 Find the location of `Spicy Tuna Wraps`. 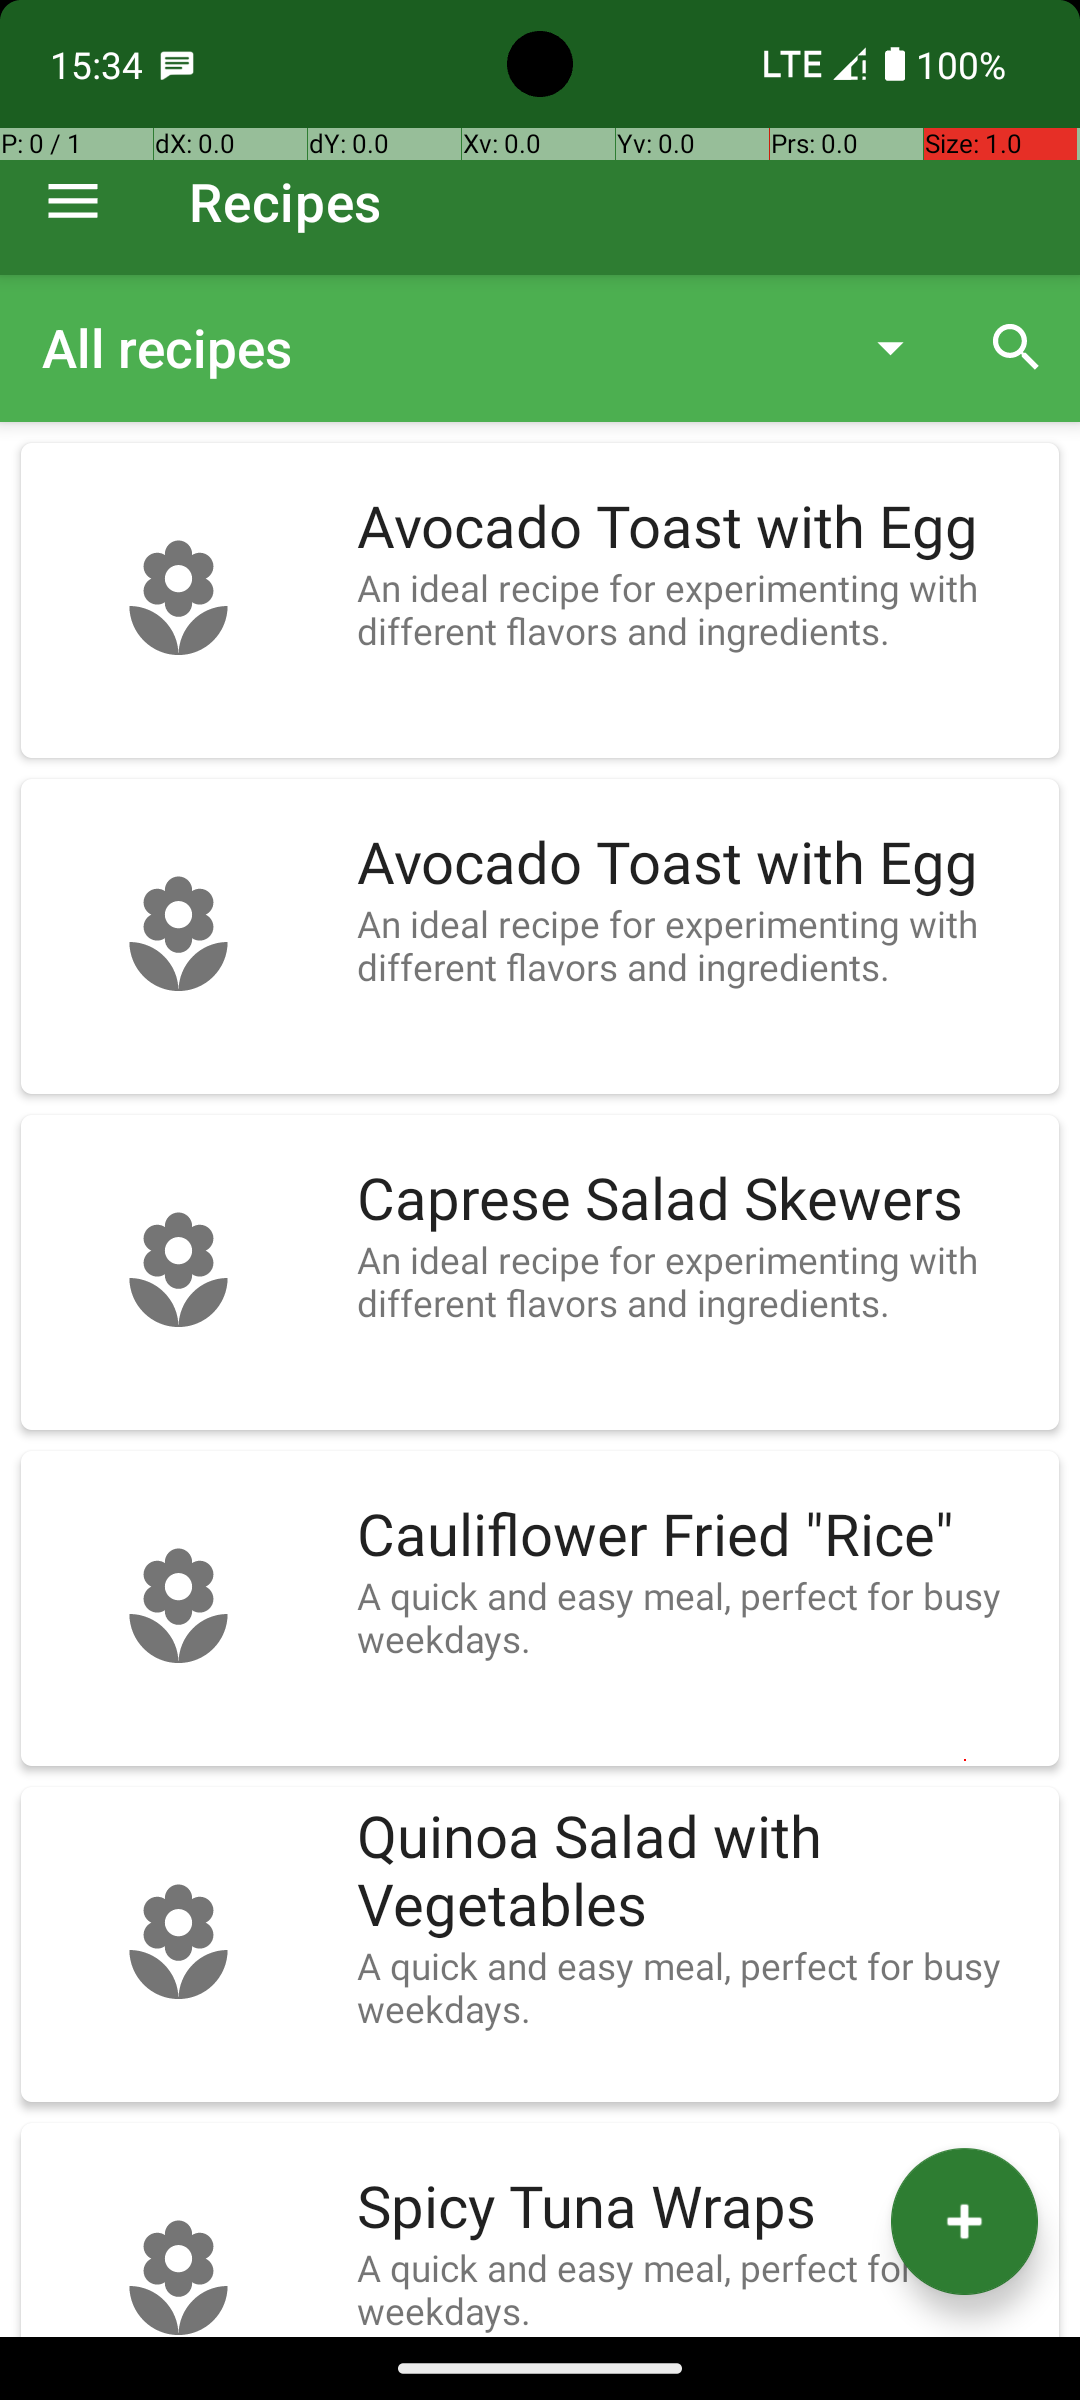

Spicy Tuna Wraps is located at coordinates (698, 2208).